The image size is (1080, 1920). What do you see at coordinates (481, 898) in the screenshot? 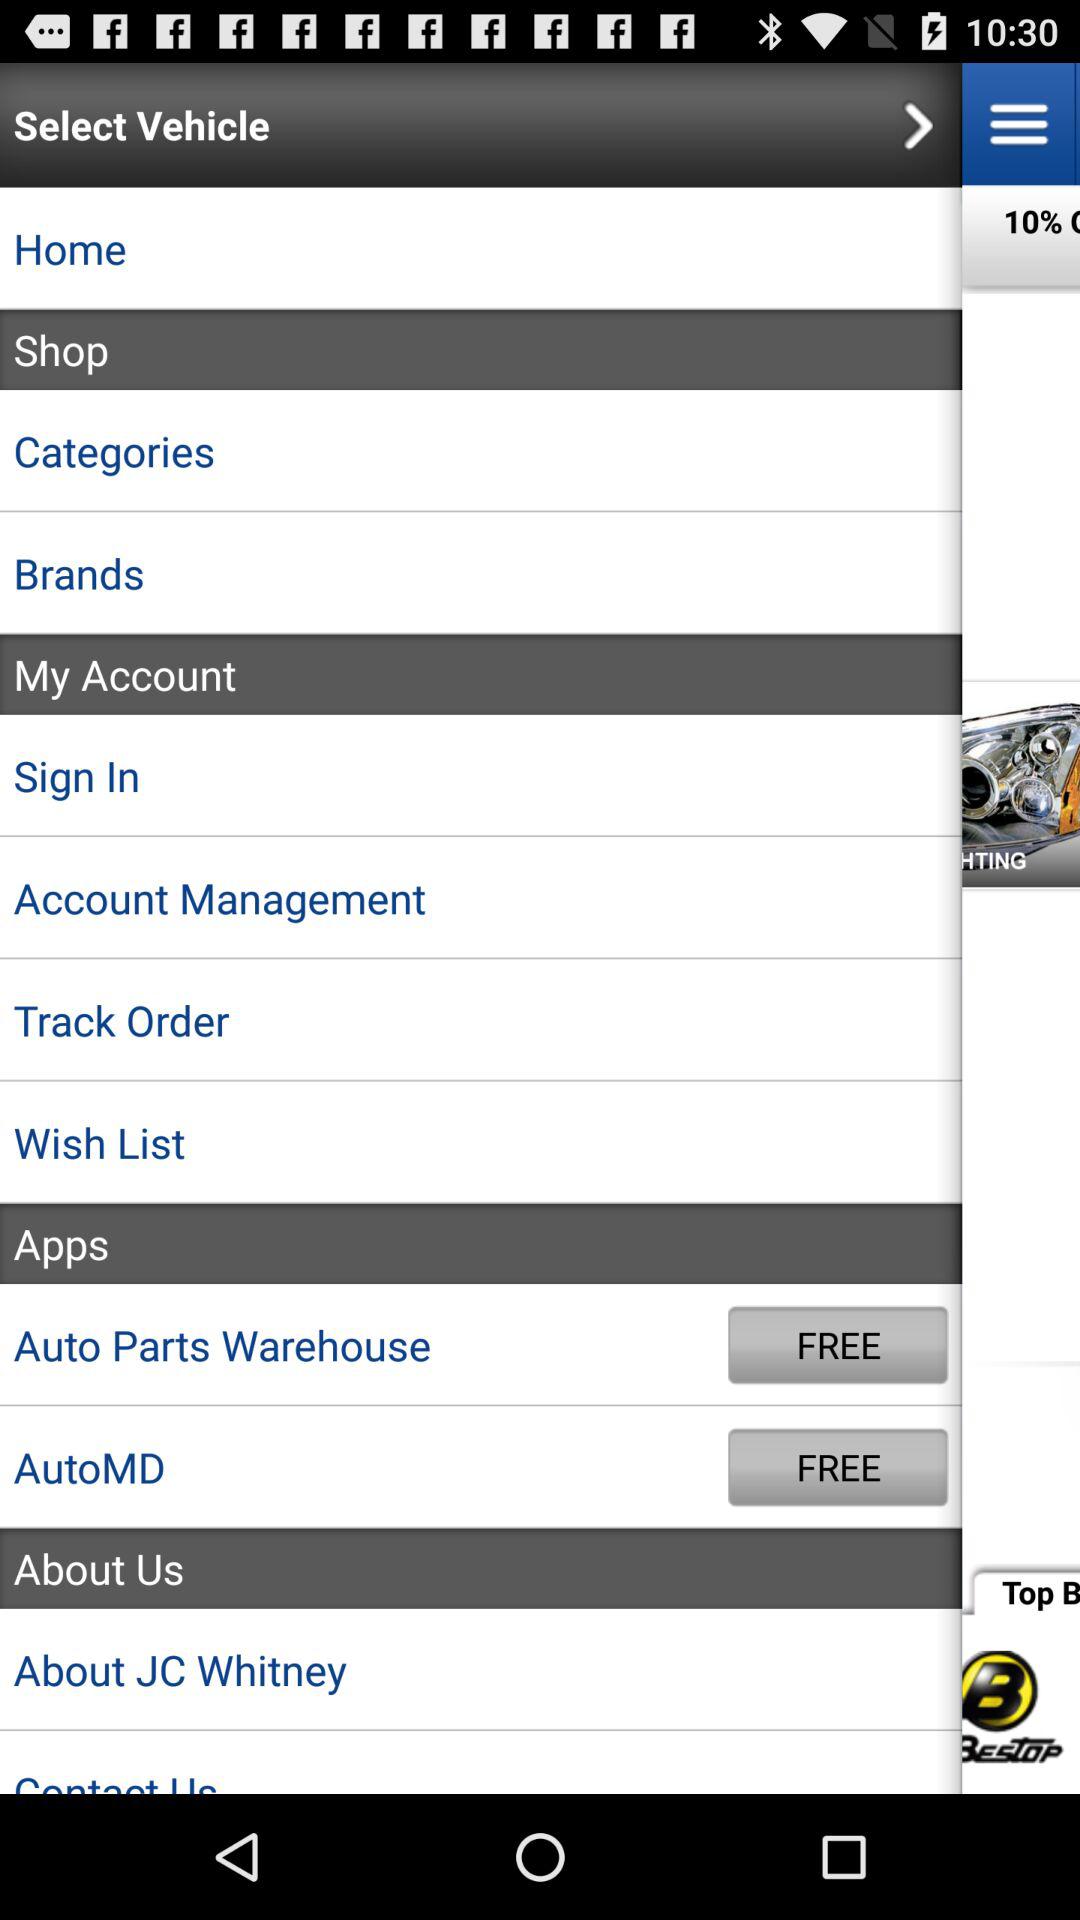
I see `turn off the icon above track order icon` at bounding box center [481, 898].